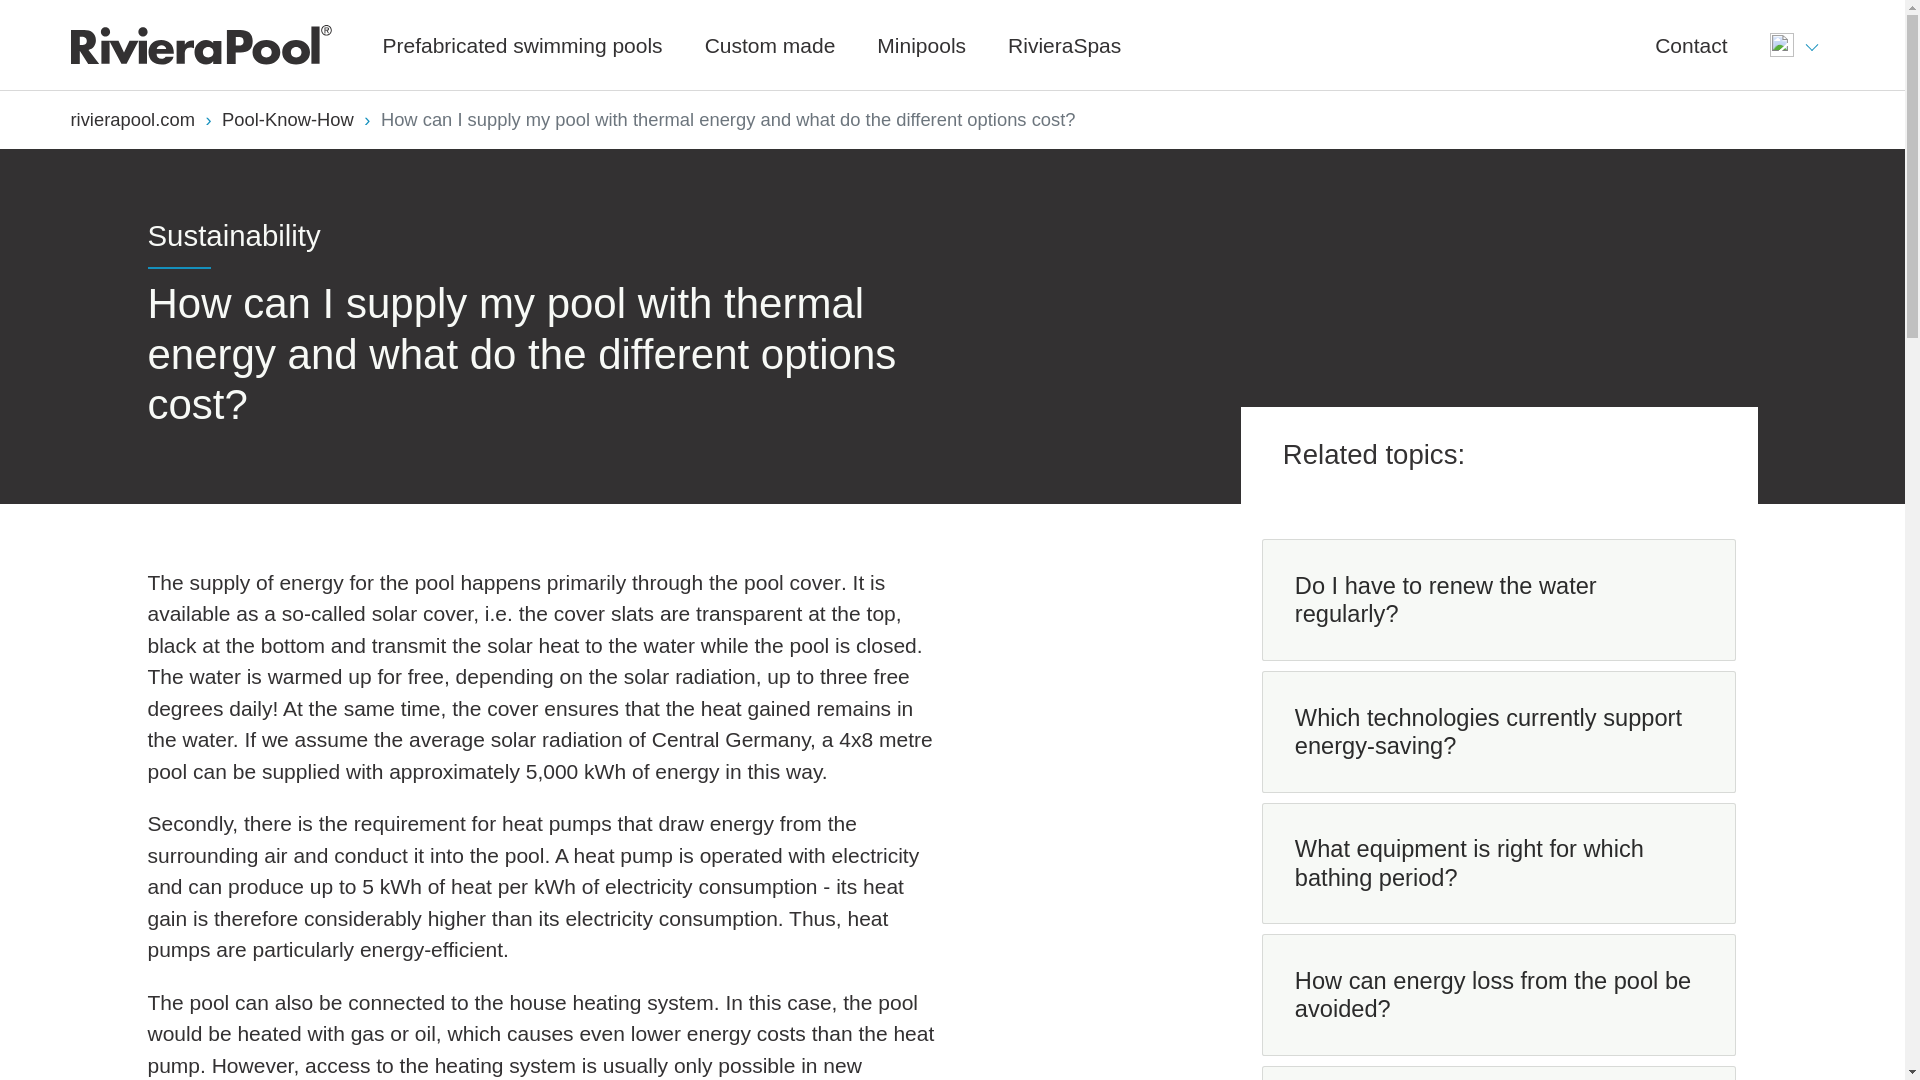 The height and width of the screenshot is (1080, 1920). What do you see at coordinates (200, 44) in the screenshot?
I see `RivieraPool Fertigschwimmbad GmbH` at bounding box center [200, 44].